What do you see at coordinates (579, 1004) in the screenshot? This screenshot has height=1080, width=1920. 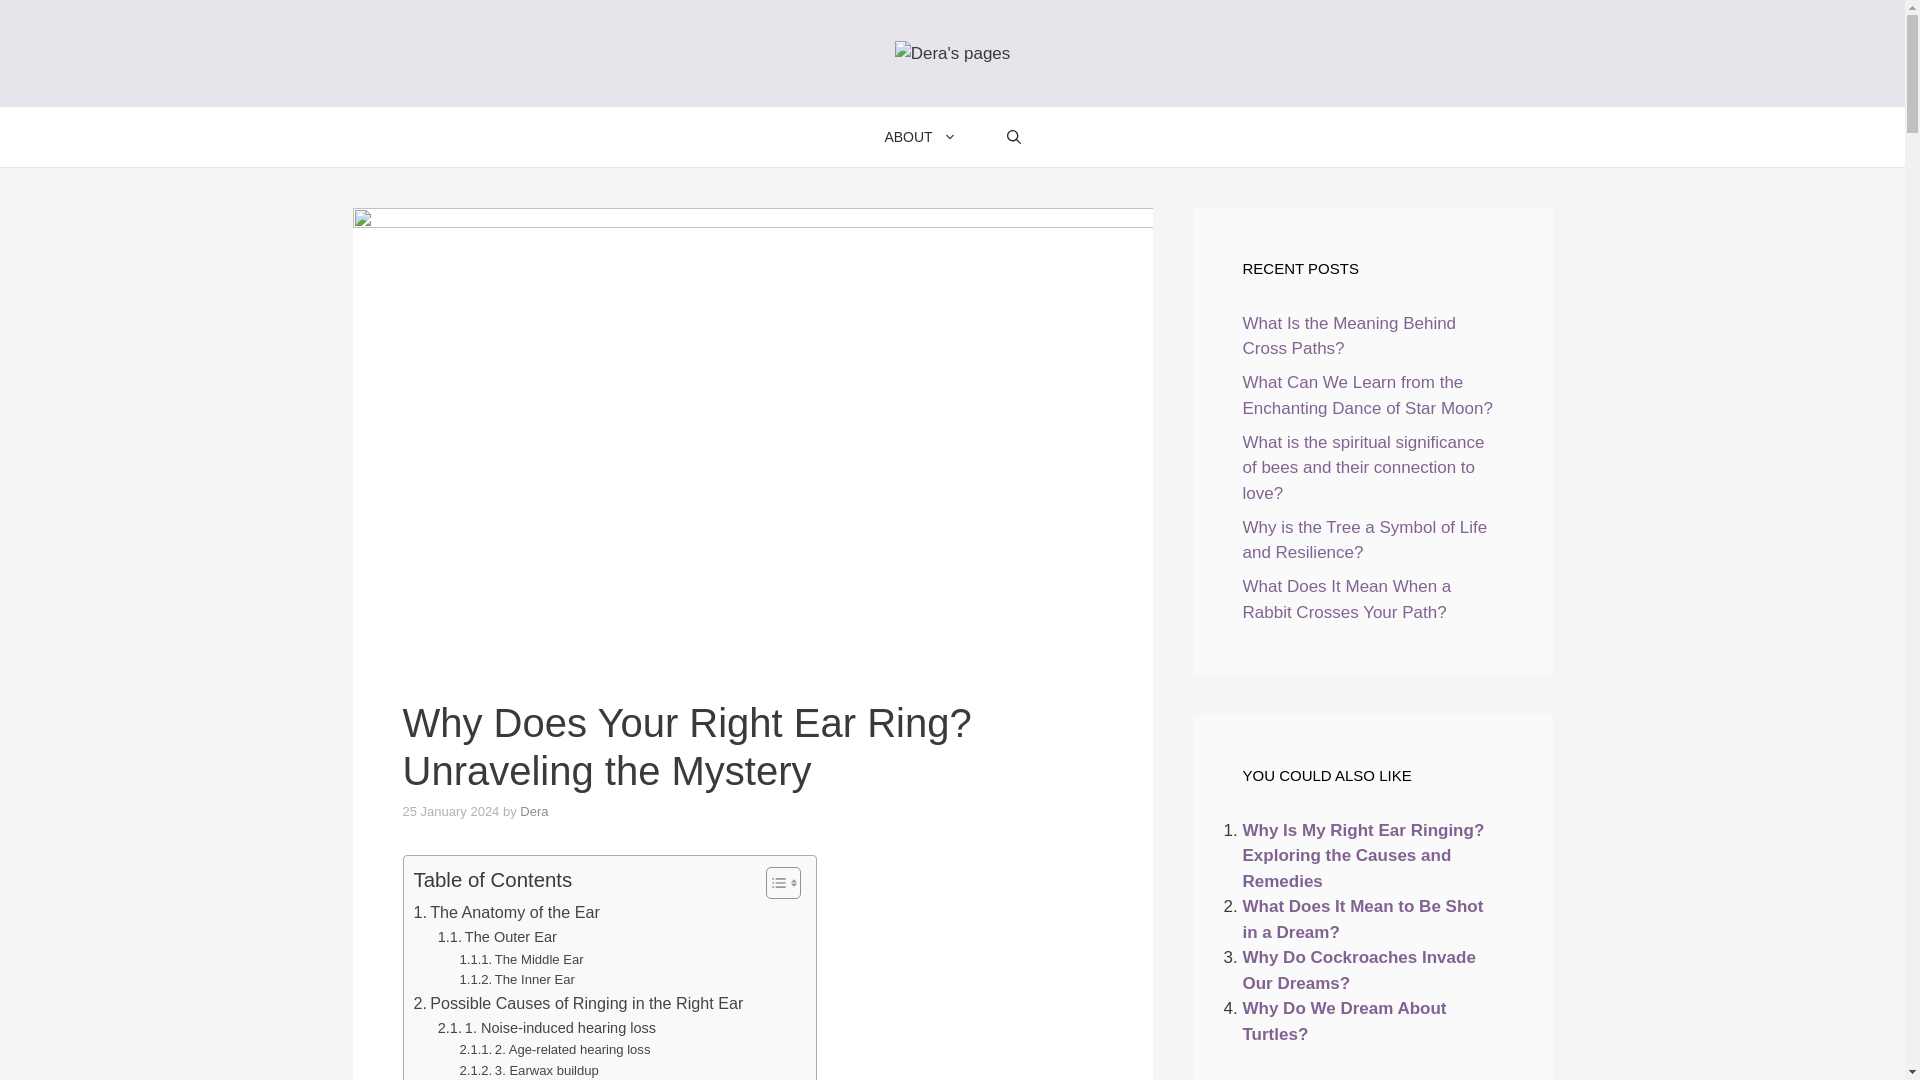 I see `Possible Causes of Ringing in the Right Ear` at bounding box center [579, 1004].